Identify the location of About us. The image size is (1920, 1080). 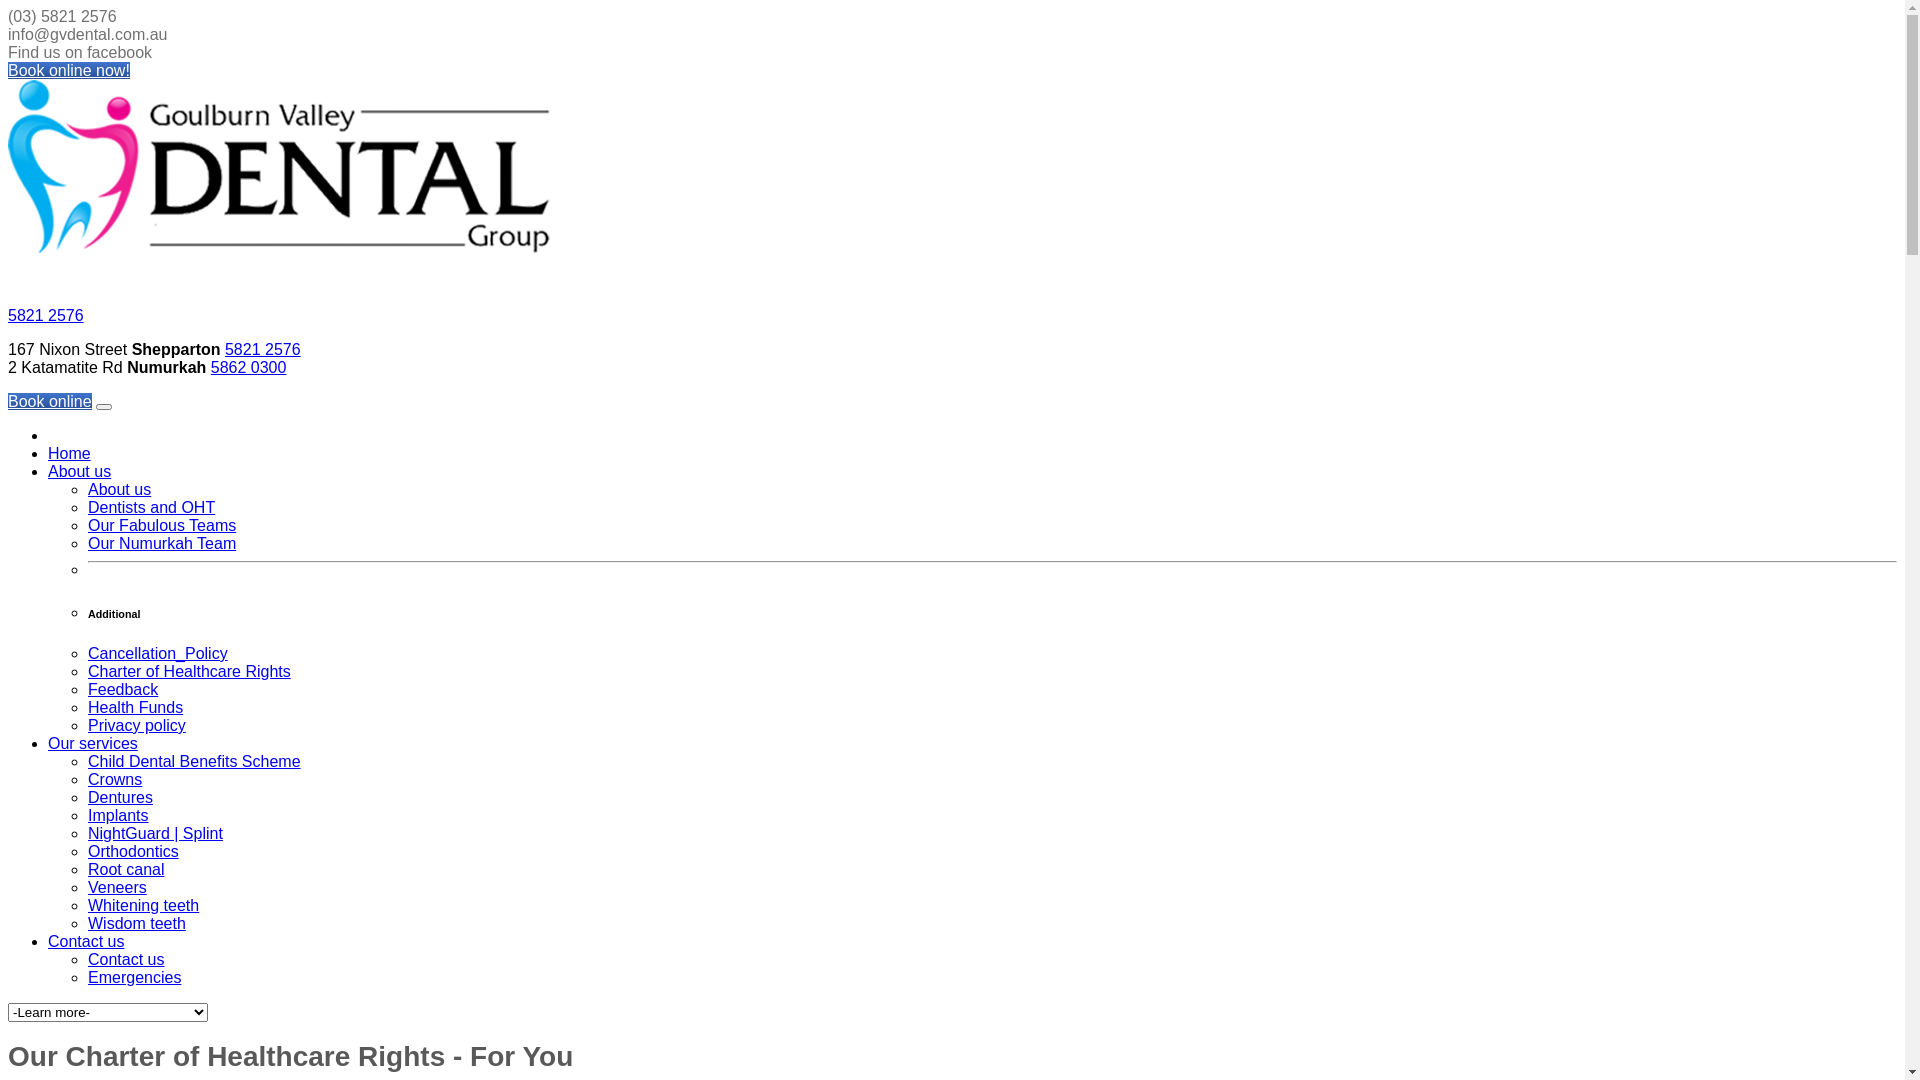
(80, 472).